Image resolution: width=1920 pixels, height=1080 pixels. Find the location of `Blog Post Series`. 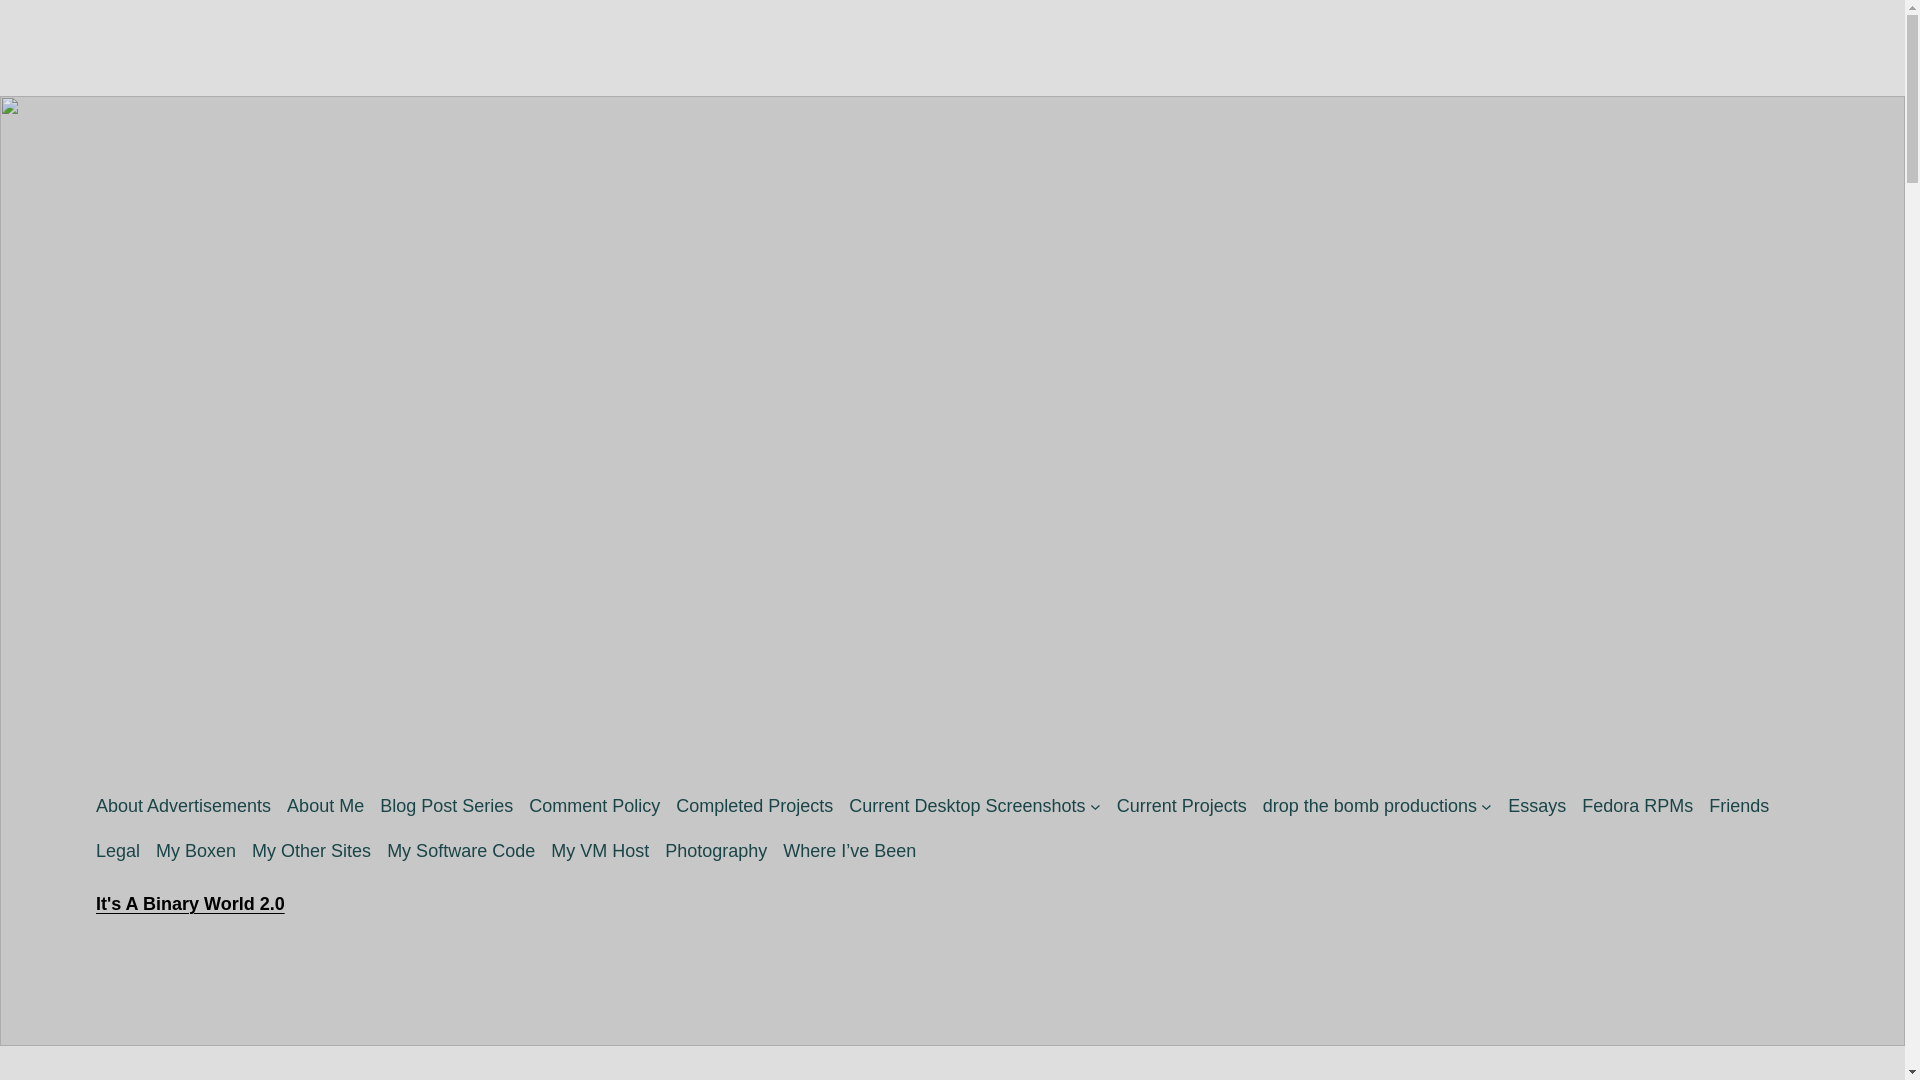

Blog Post Series is located at coordinates (446, 806).